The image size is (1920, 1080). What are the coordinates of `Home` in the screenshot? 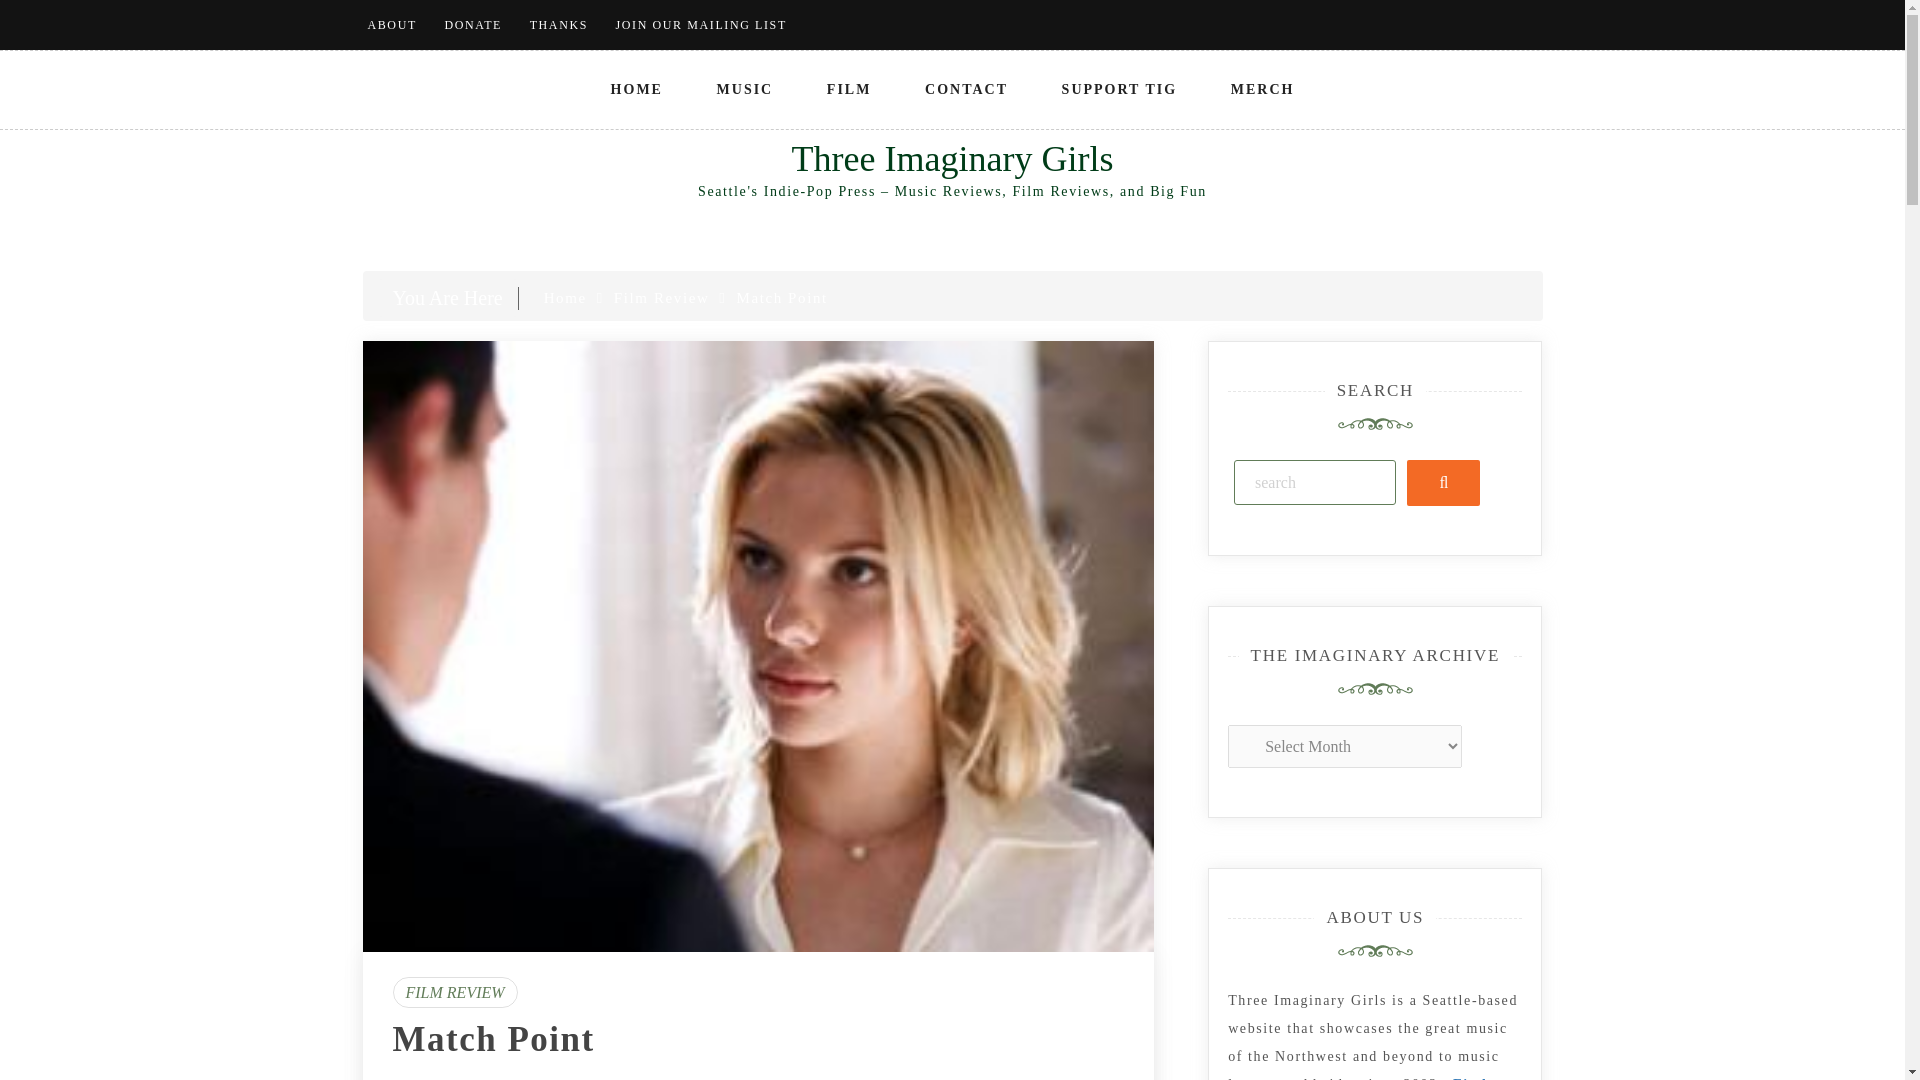 It's located at (565, 298).